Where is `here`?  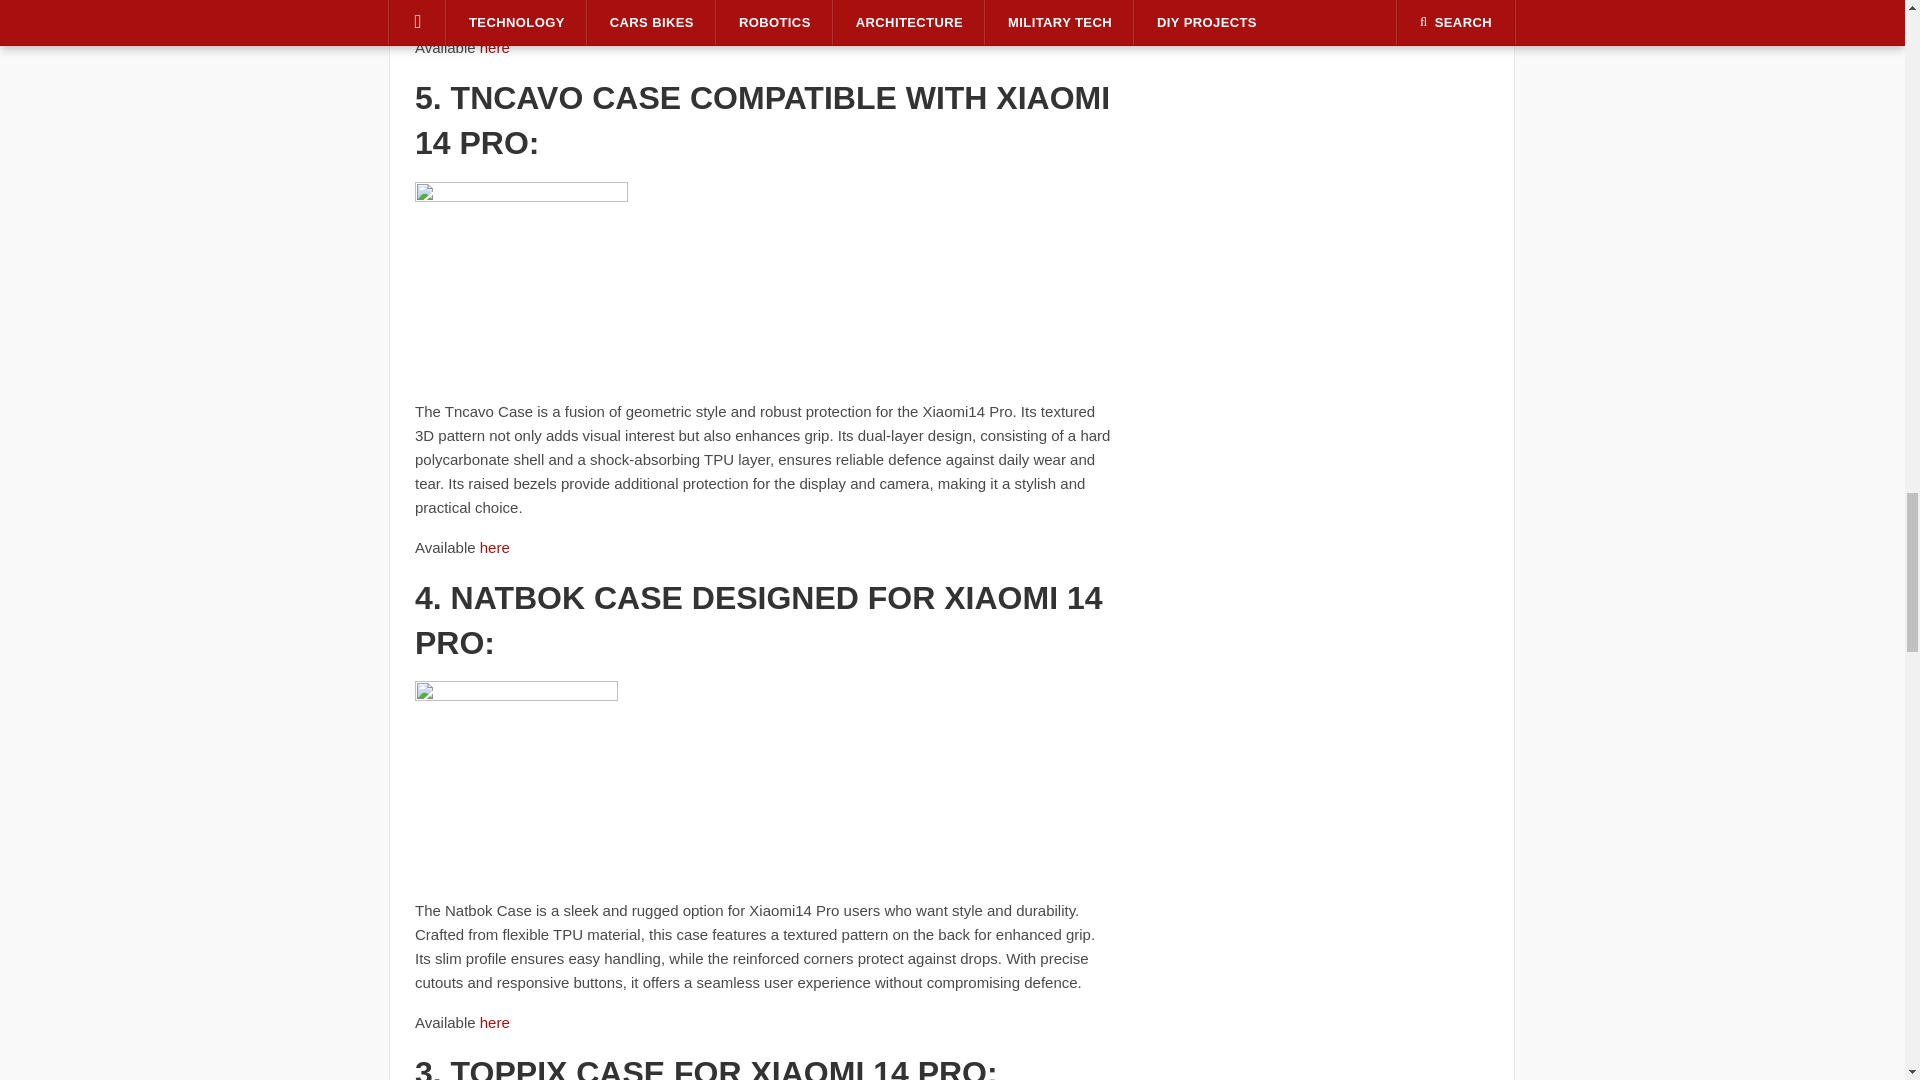 here is located at coordinates (495, 547).